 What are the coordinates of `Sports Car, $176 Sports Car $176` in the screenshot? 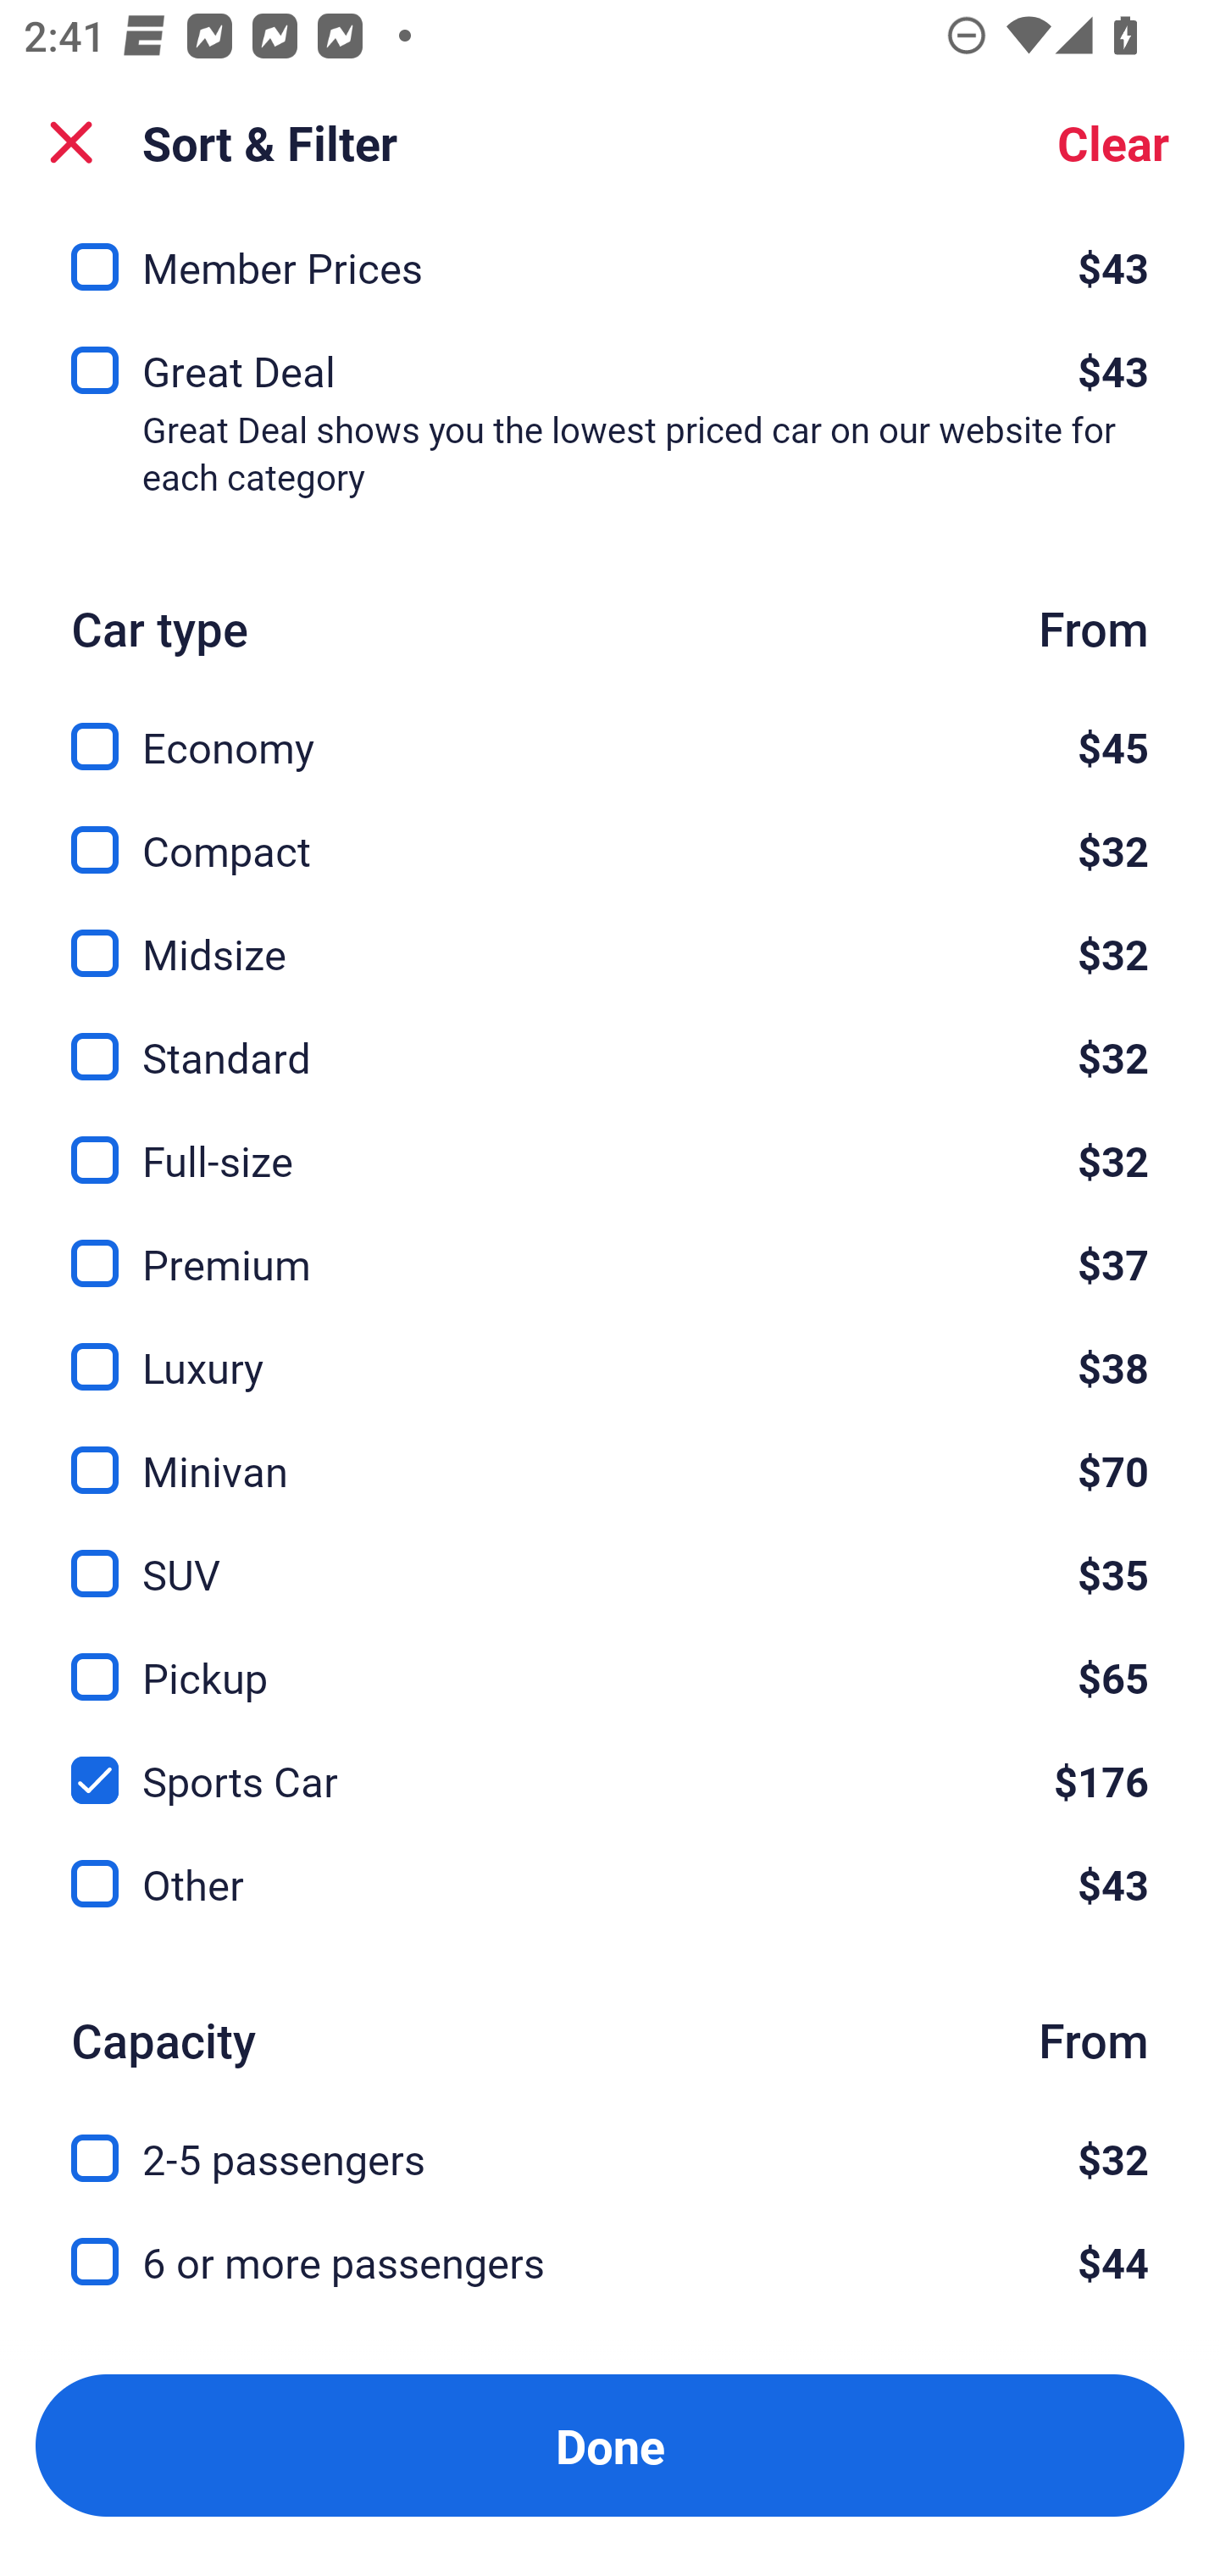 It's located at (610, 1762).